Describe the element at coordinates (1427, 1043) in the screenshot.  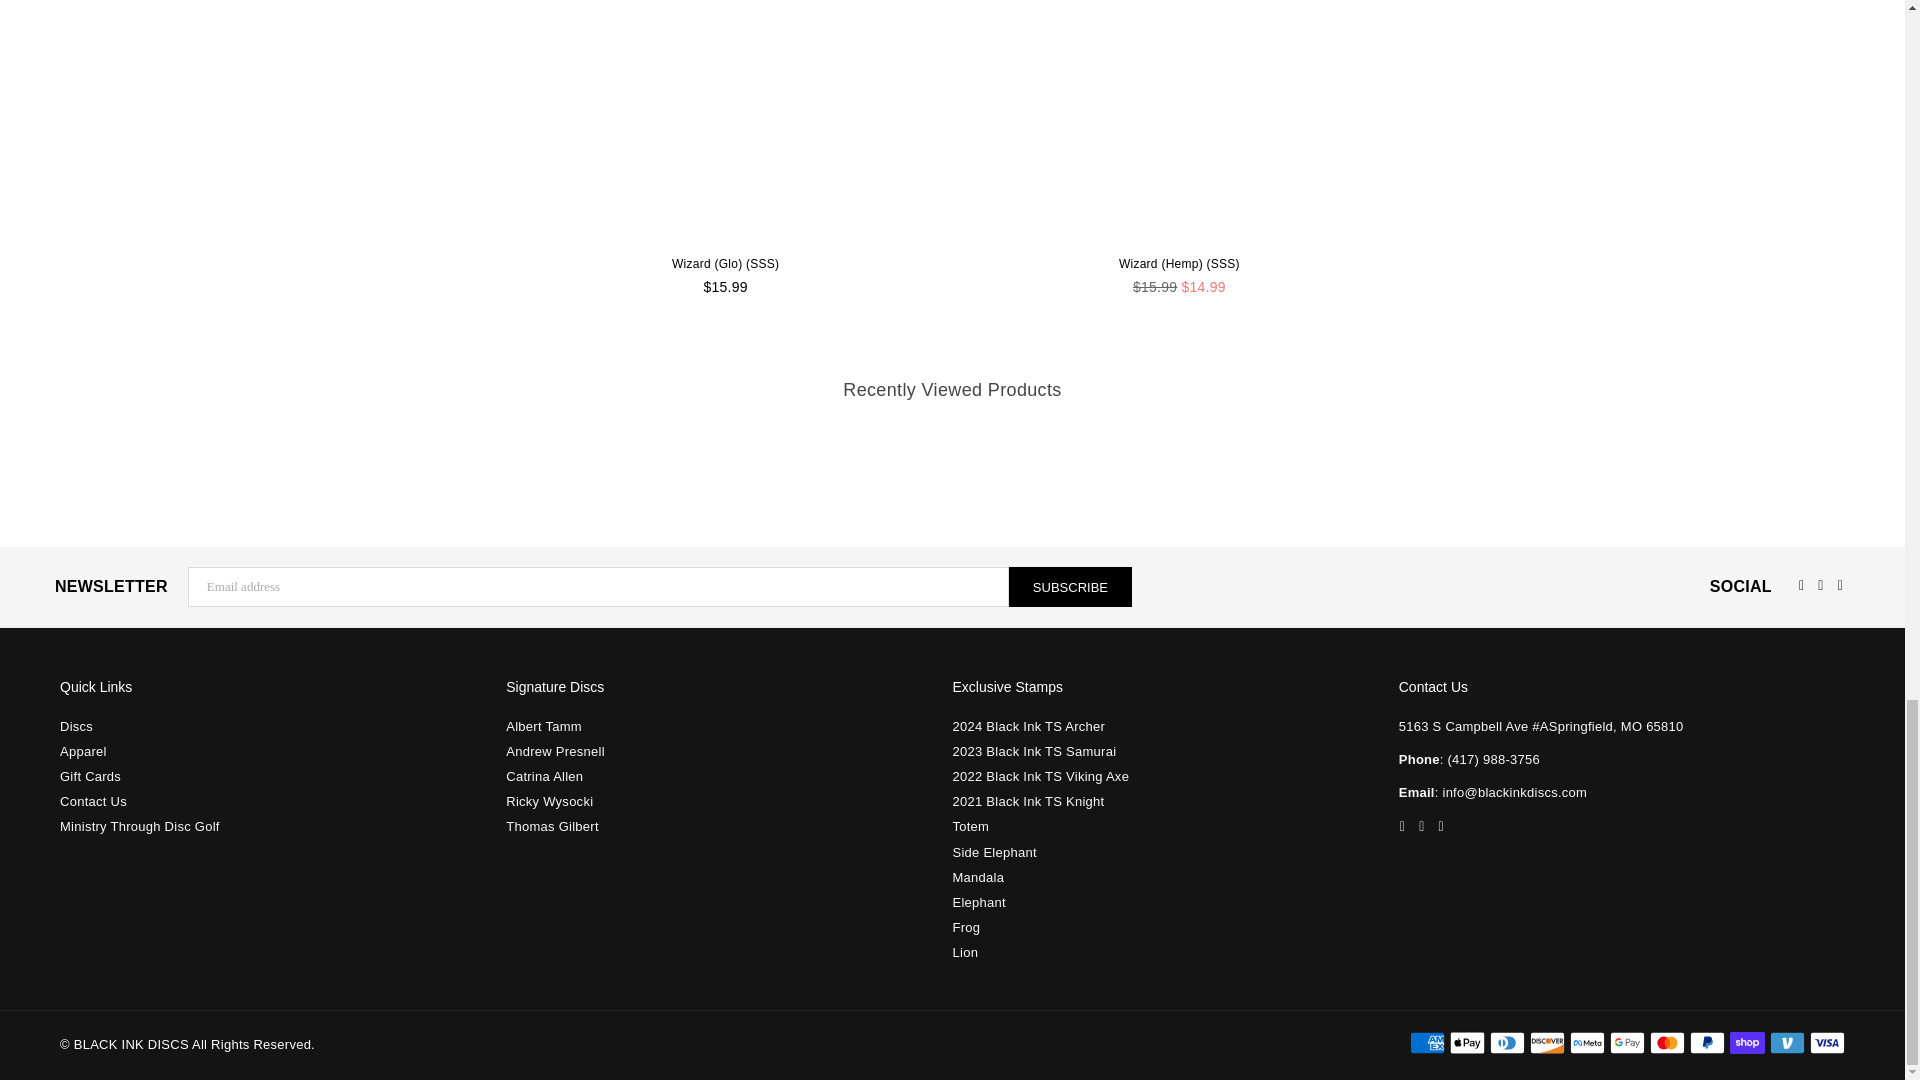
I see `American Express` at that location.